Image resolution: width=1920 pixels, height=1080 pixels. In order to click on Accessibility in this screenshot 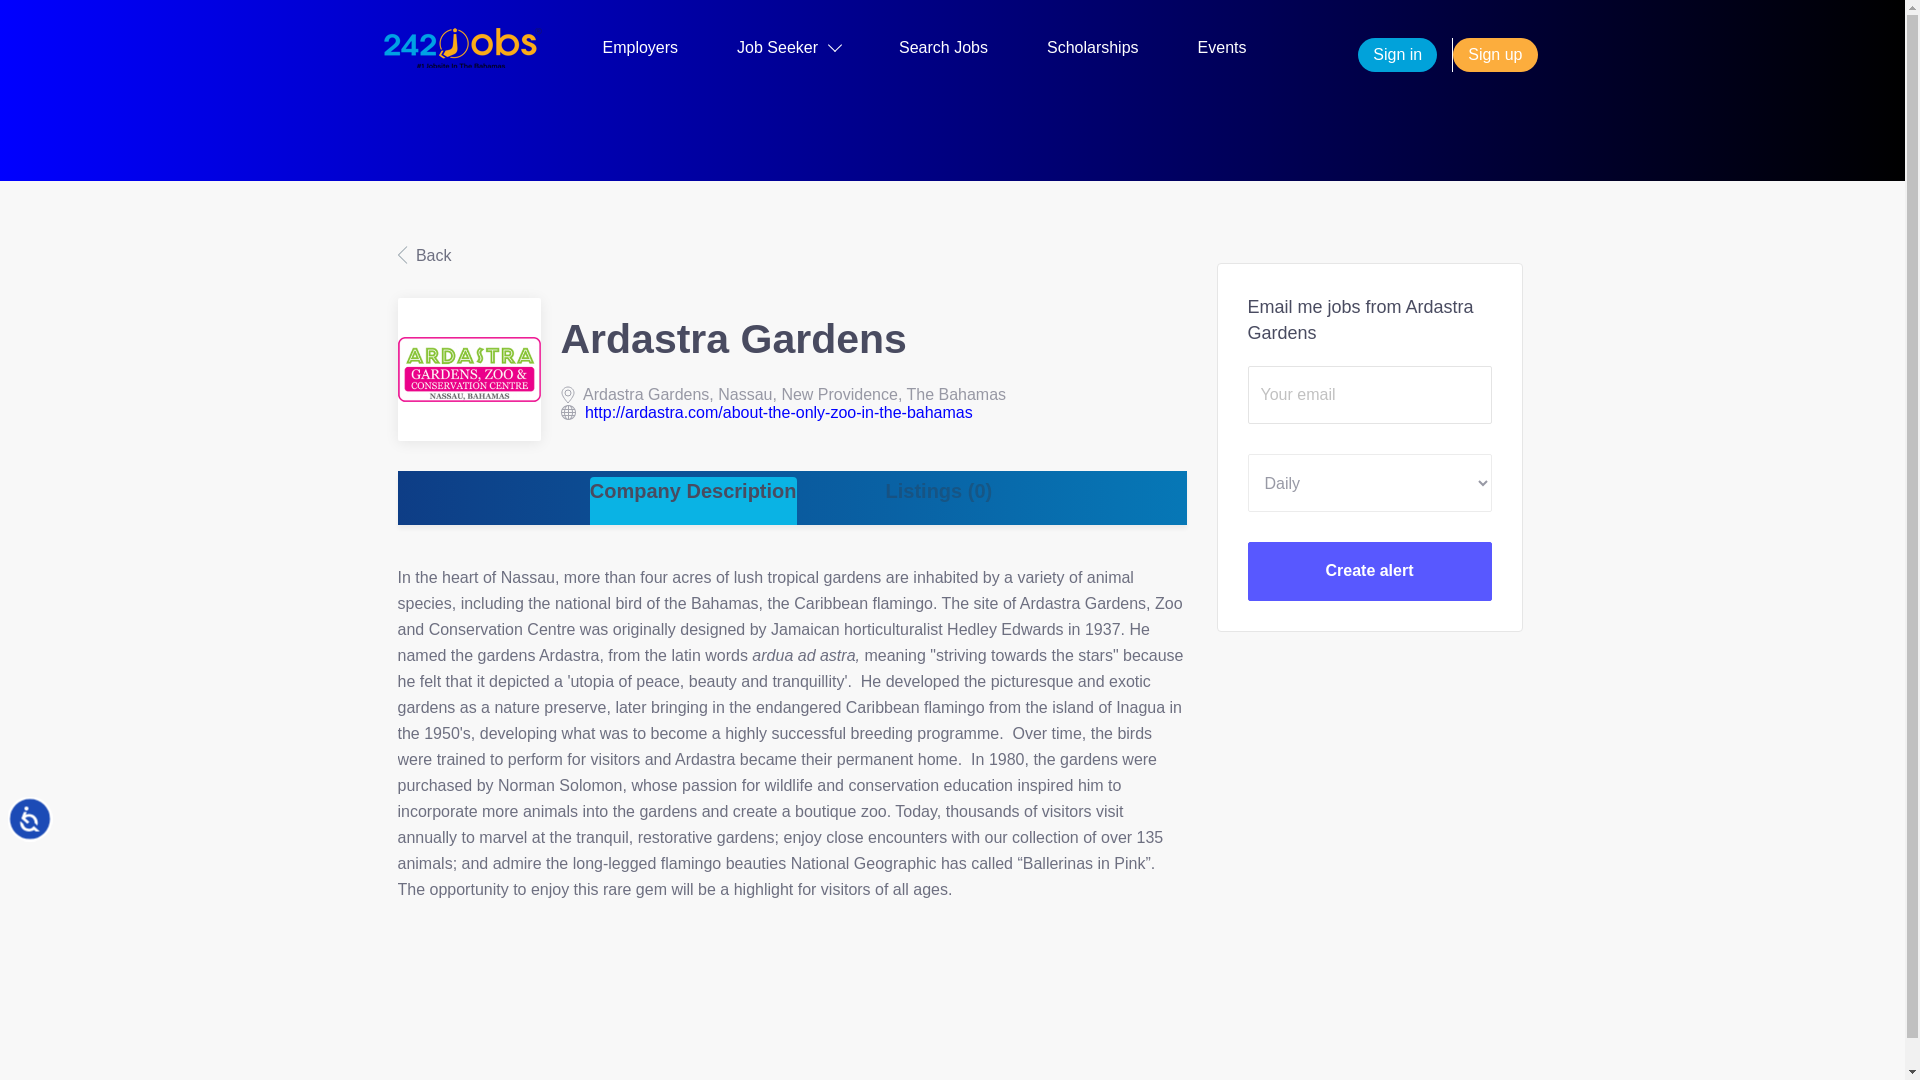, I will do `click(52, 840)`.